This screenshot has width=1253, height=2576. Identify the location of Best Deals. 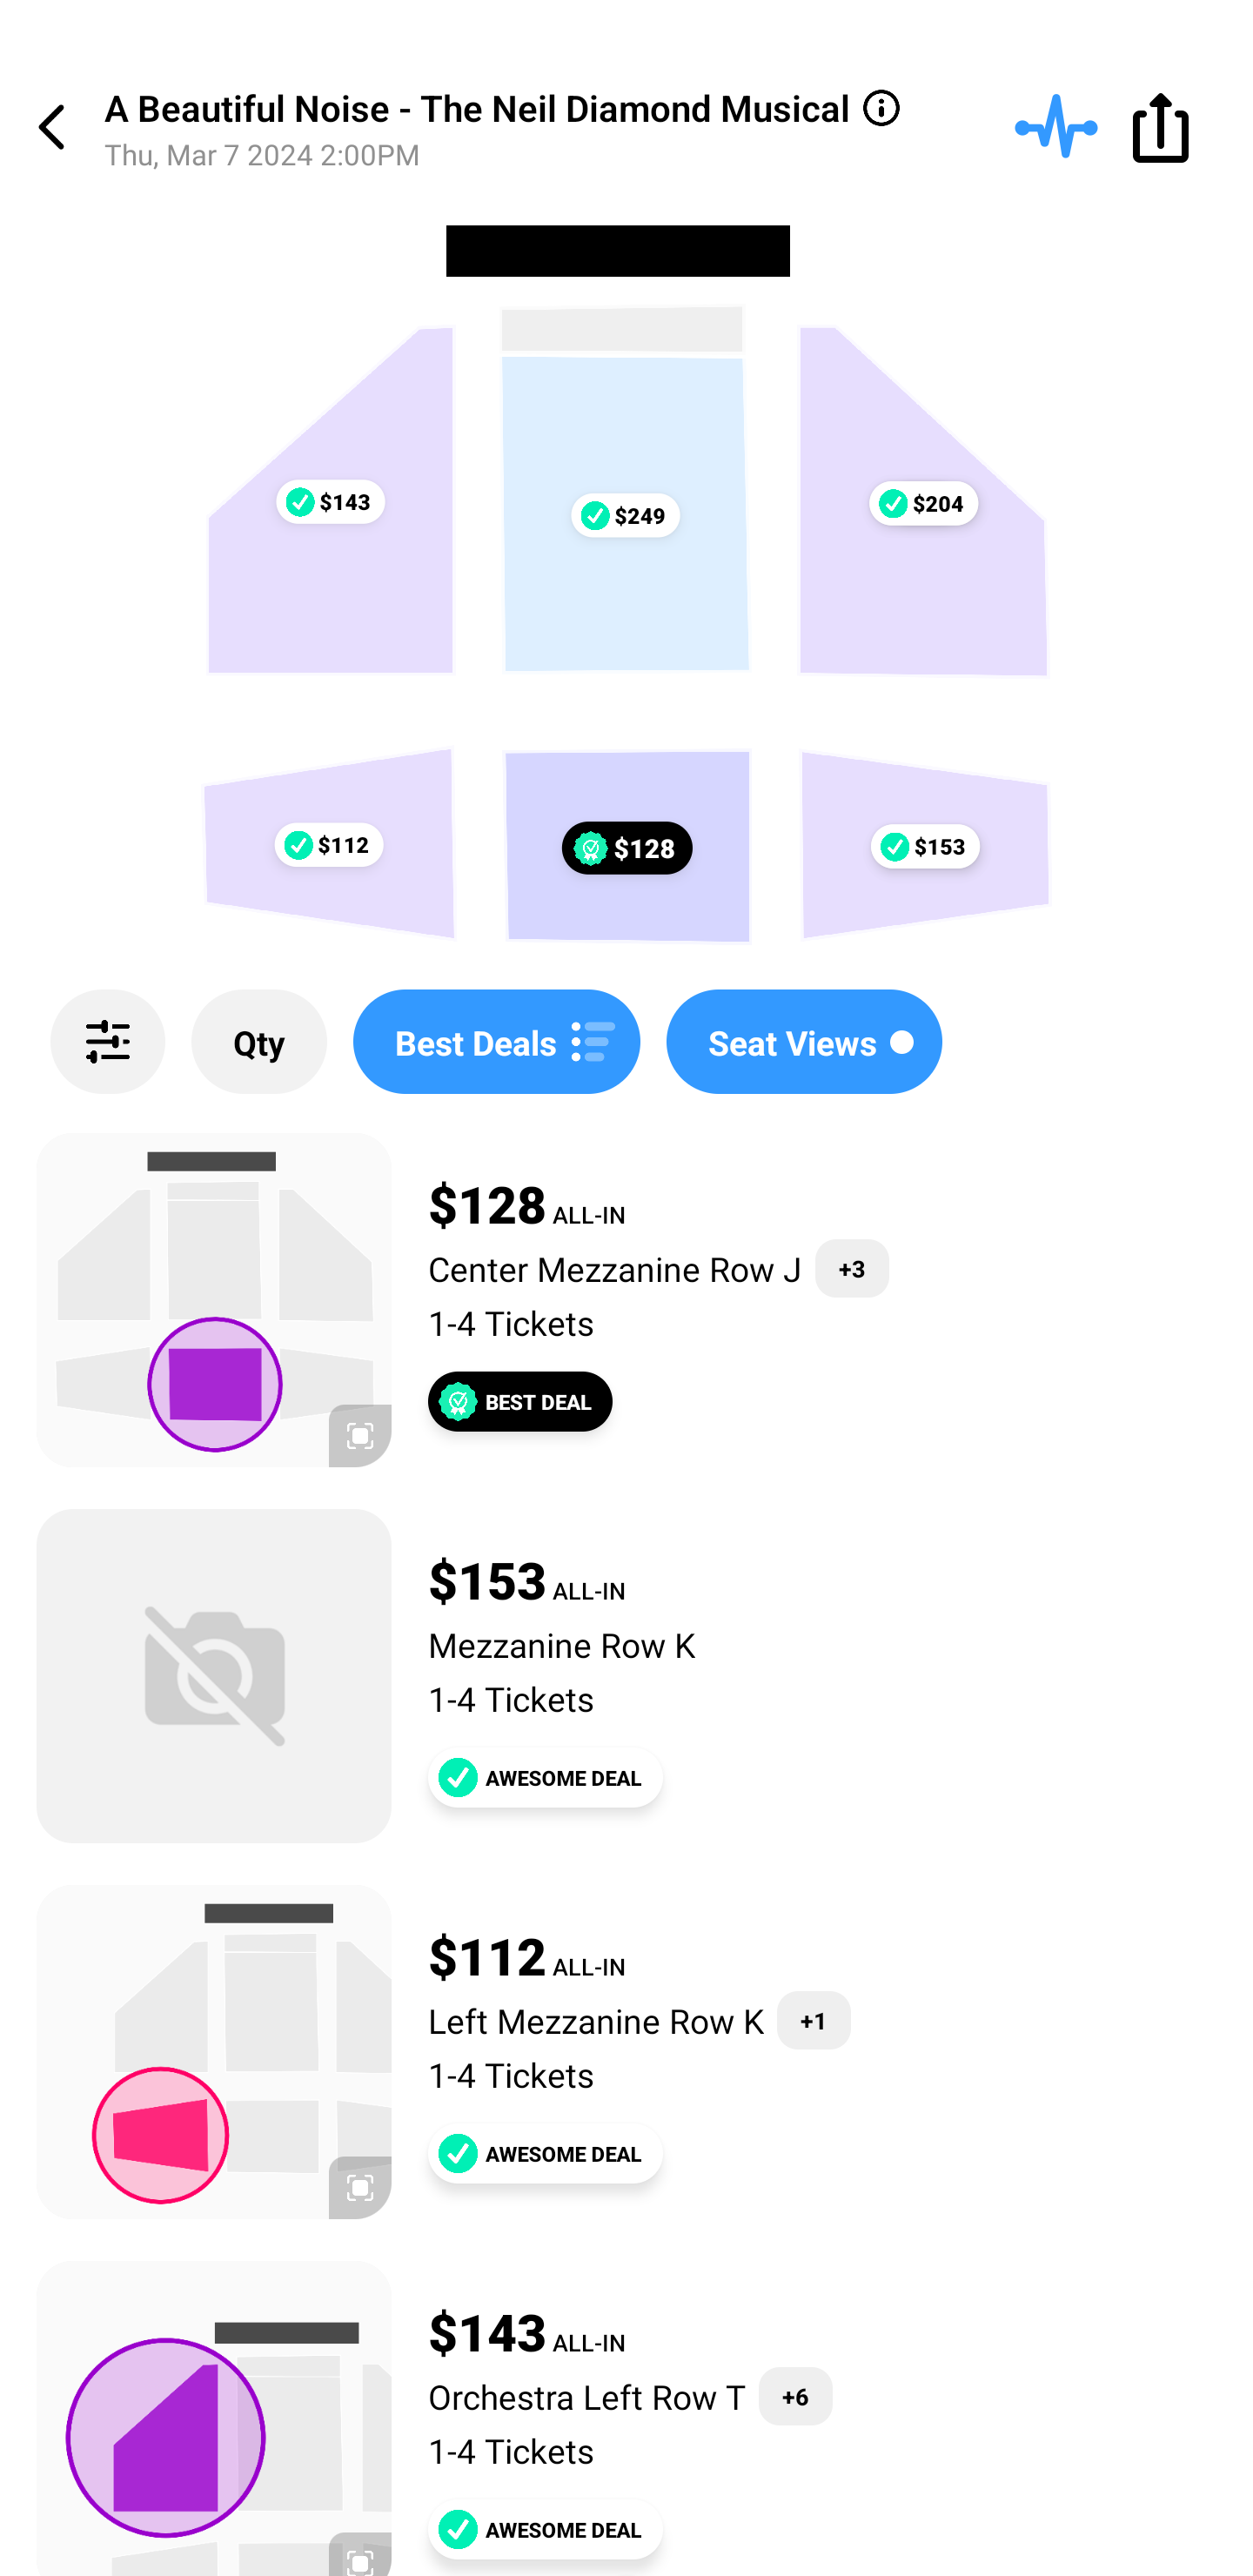
(496, 1042).